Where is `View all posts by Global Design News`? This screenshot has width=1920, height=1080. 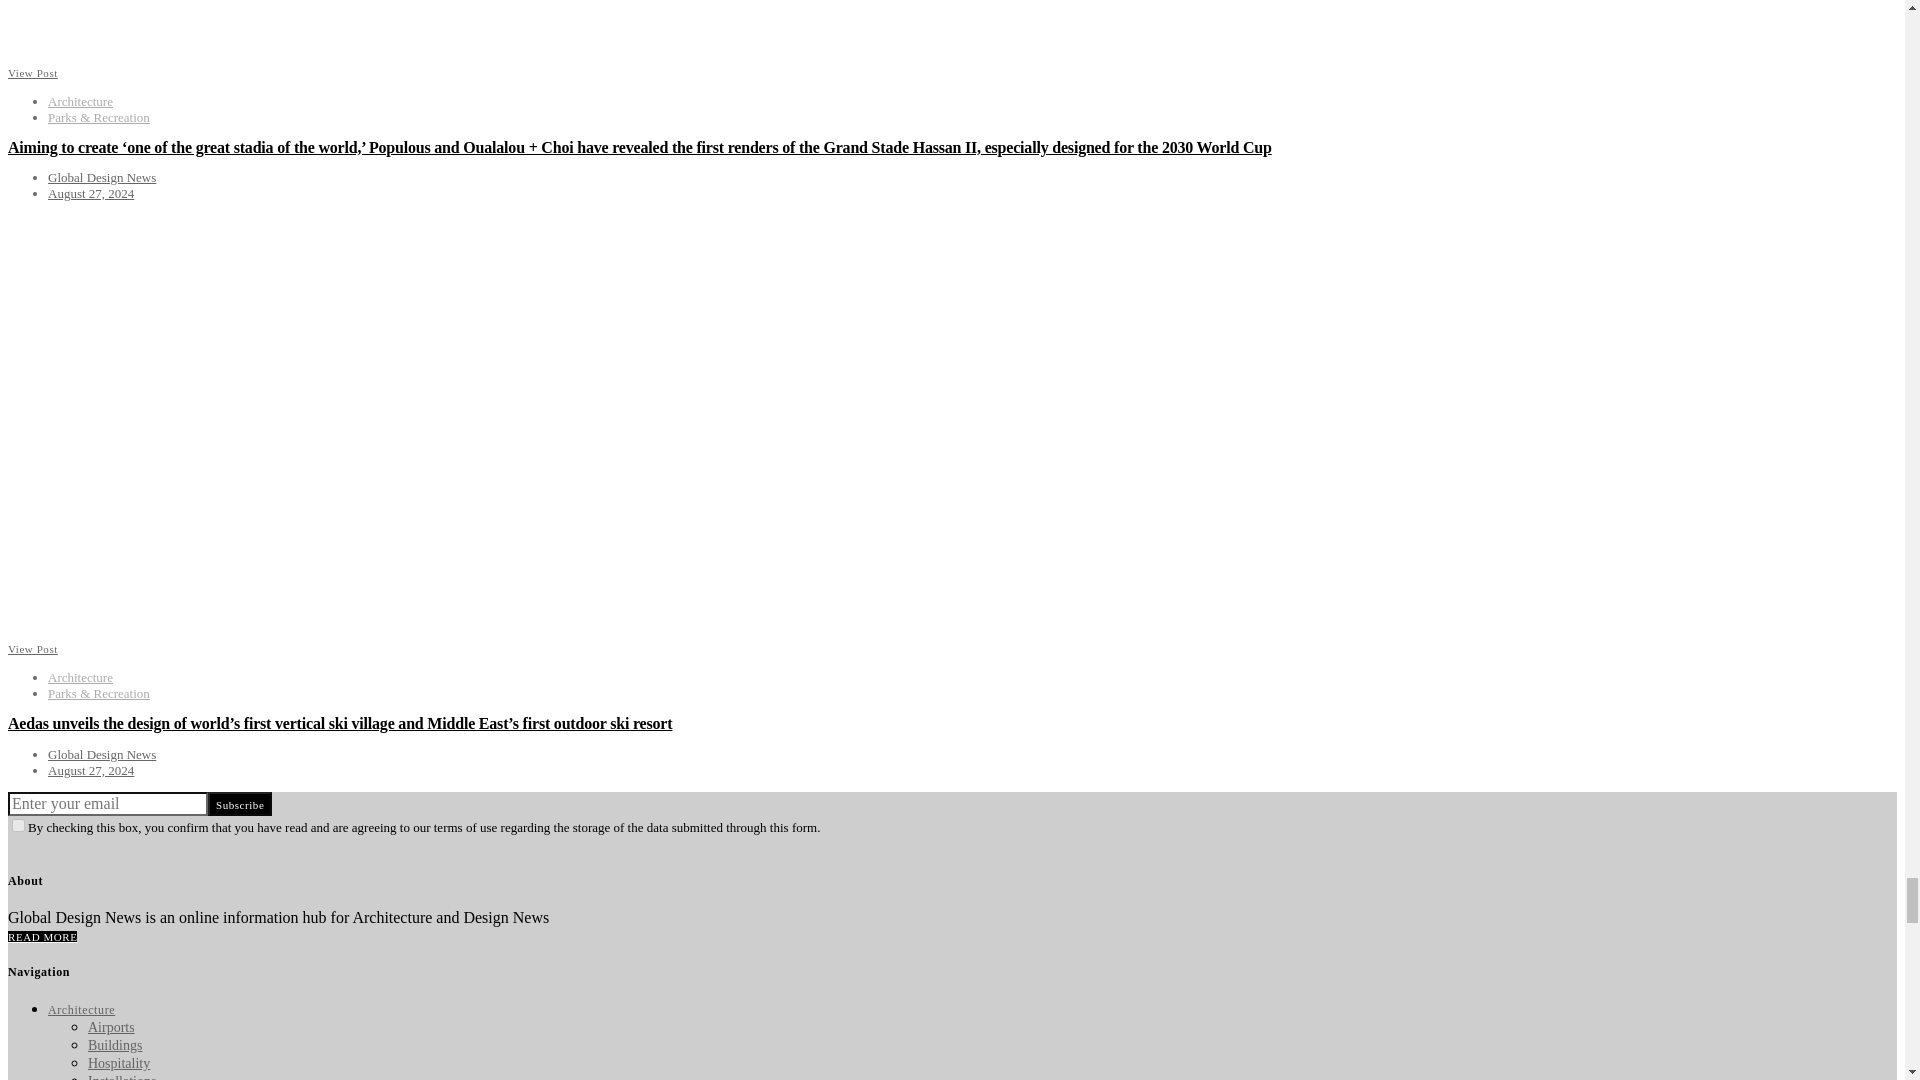
View all posts by Global Design News is located at coordinates (102, 176).